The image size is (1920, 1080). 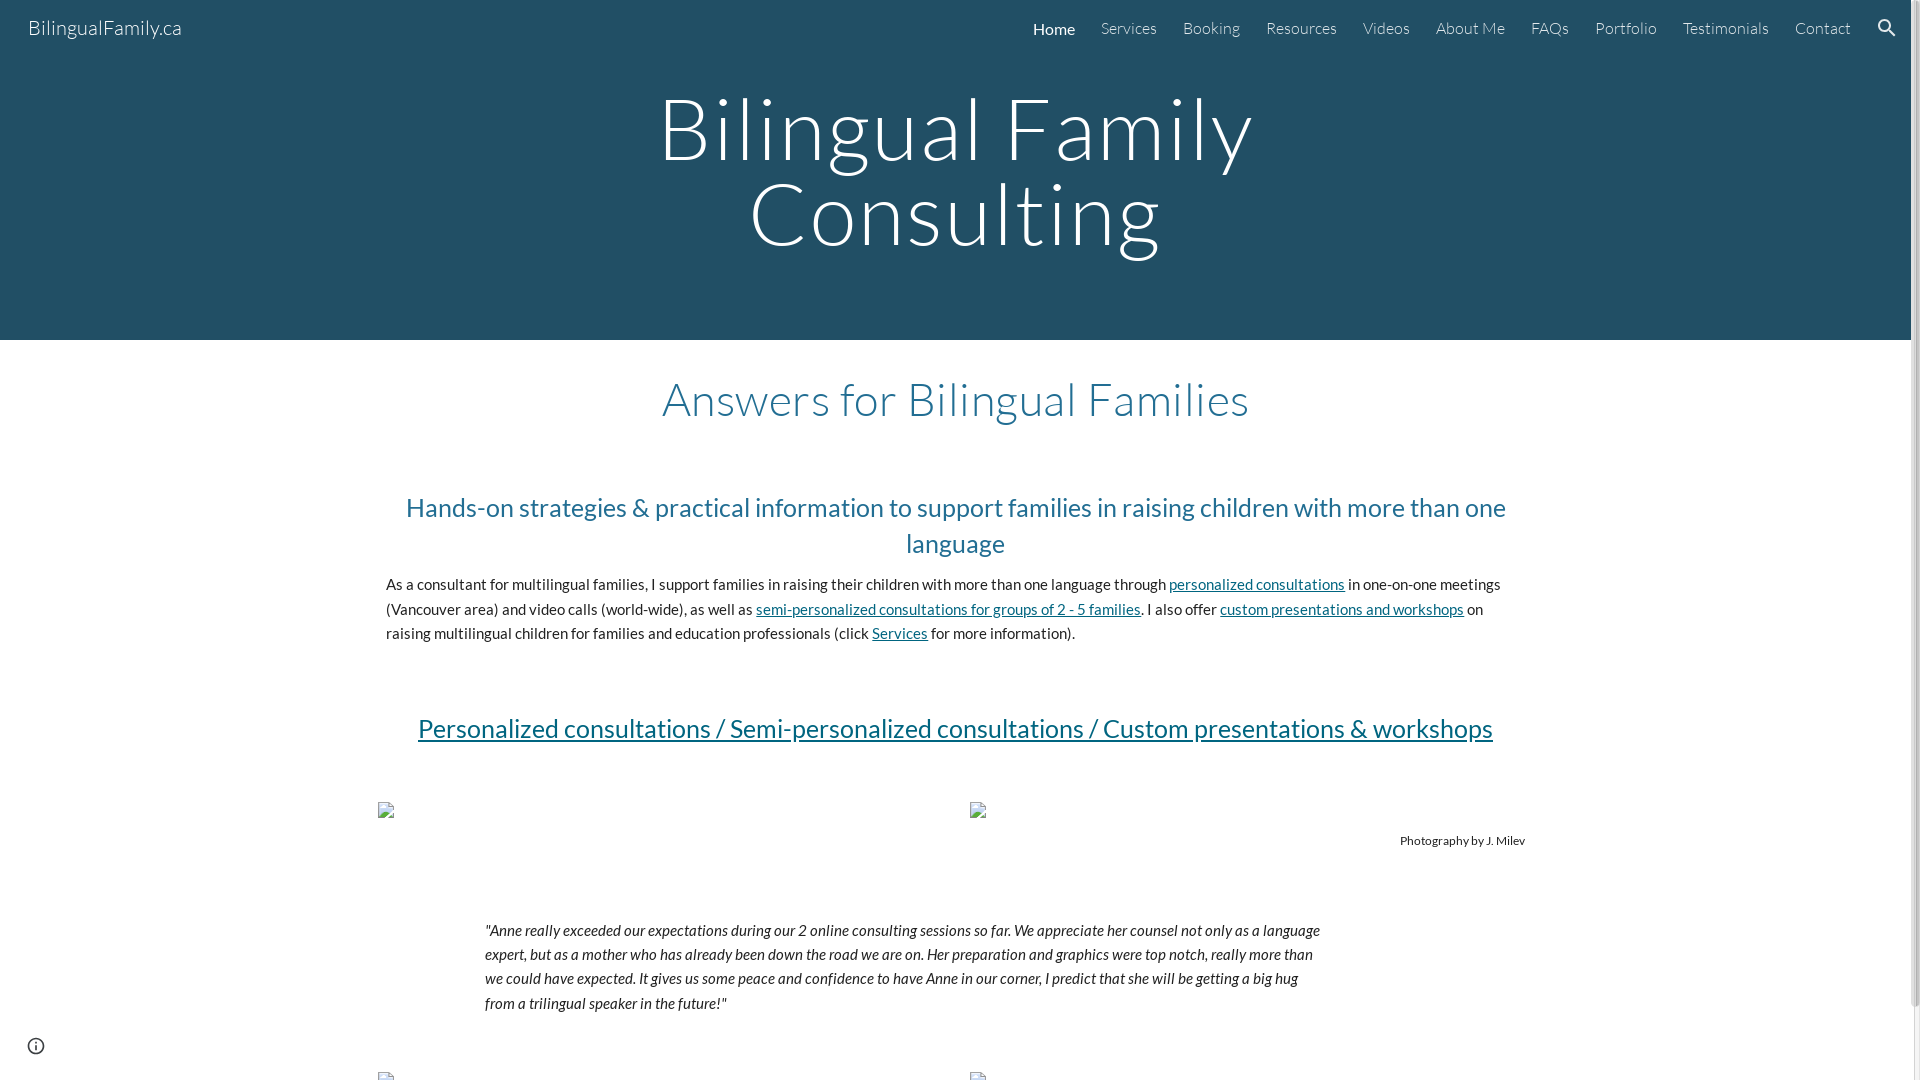 I want to click on Services, so click(x=900, y=634).